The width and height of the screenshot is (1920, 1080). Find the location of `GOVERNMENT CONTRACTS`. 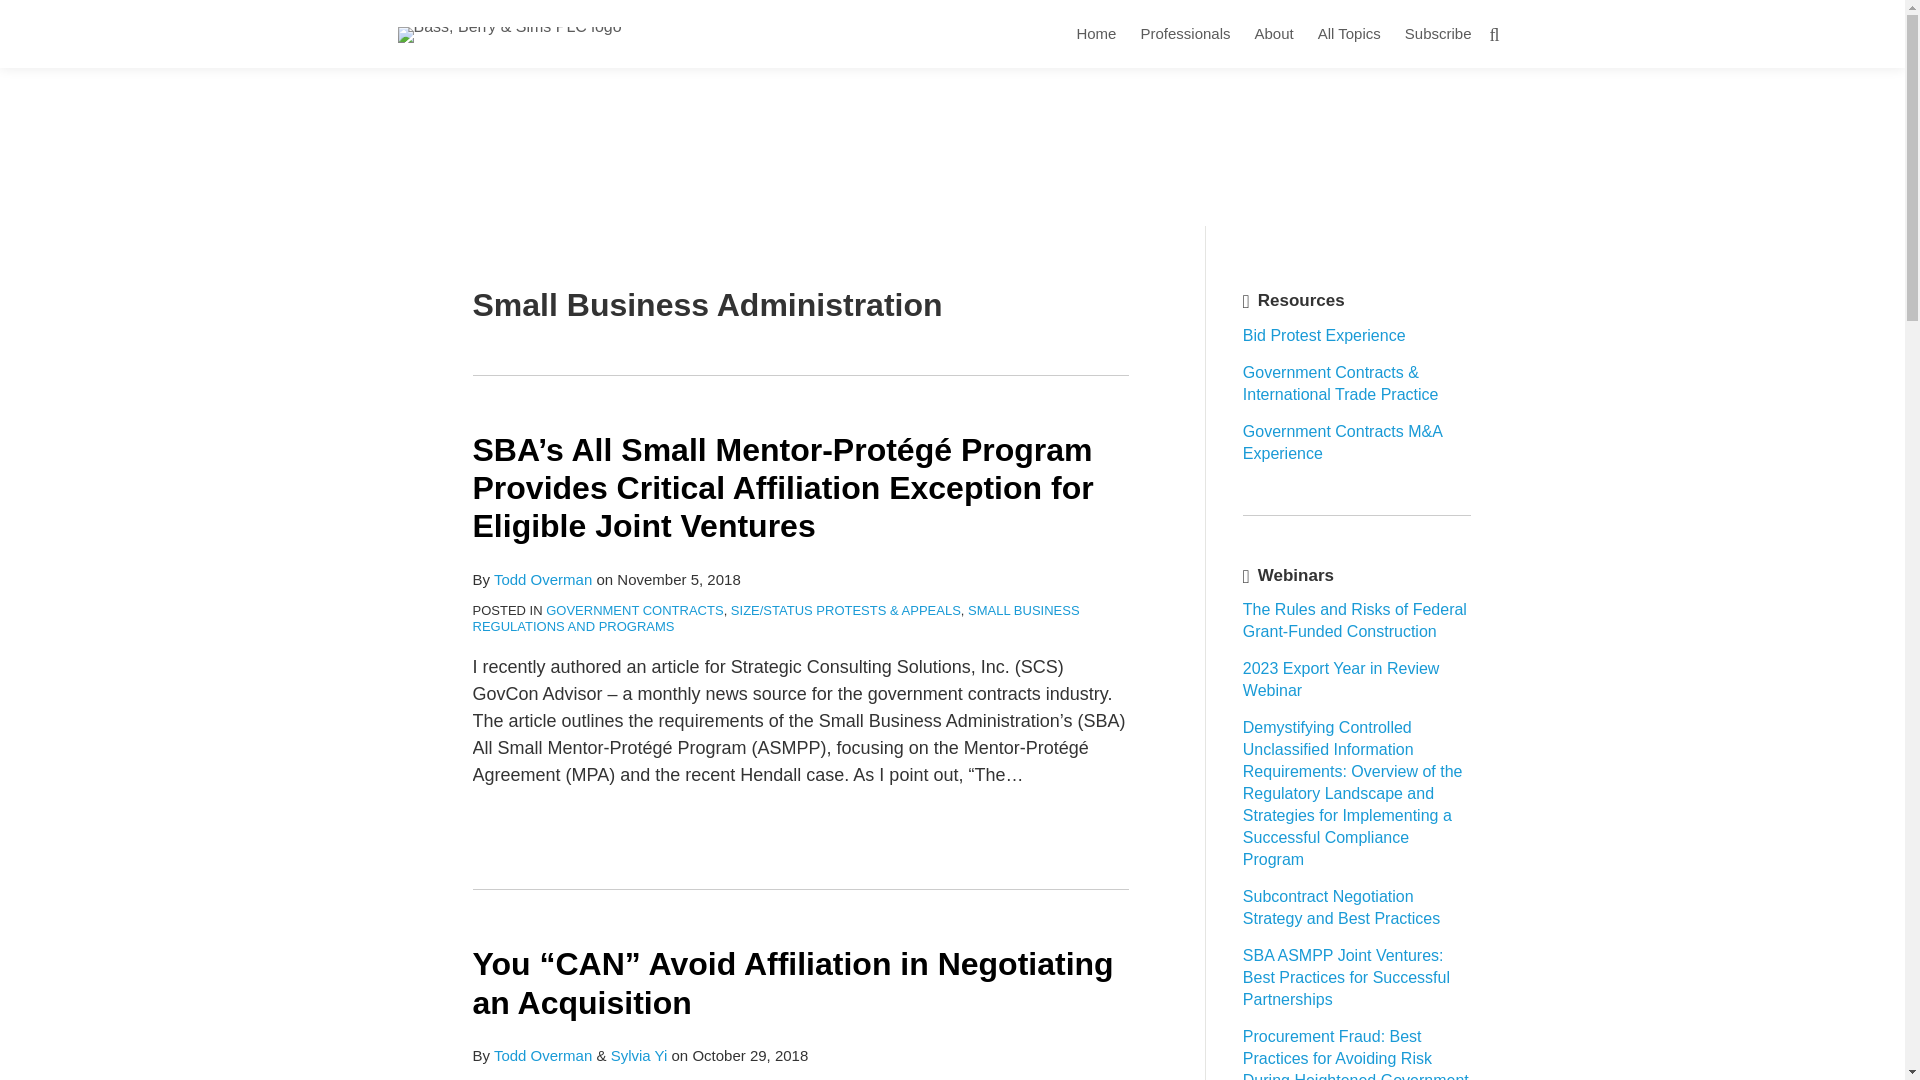

GOVERNMENT CONTRACTS is located at coordinates (634, 610).